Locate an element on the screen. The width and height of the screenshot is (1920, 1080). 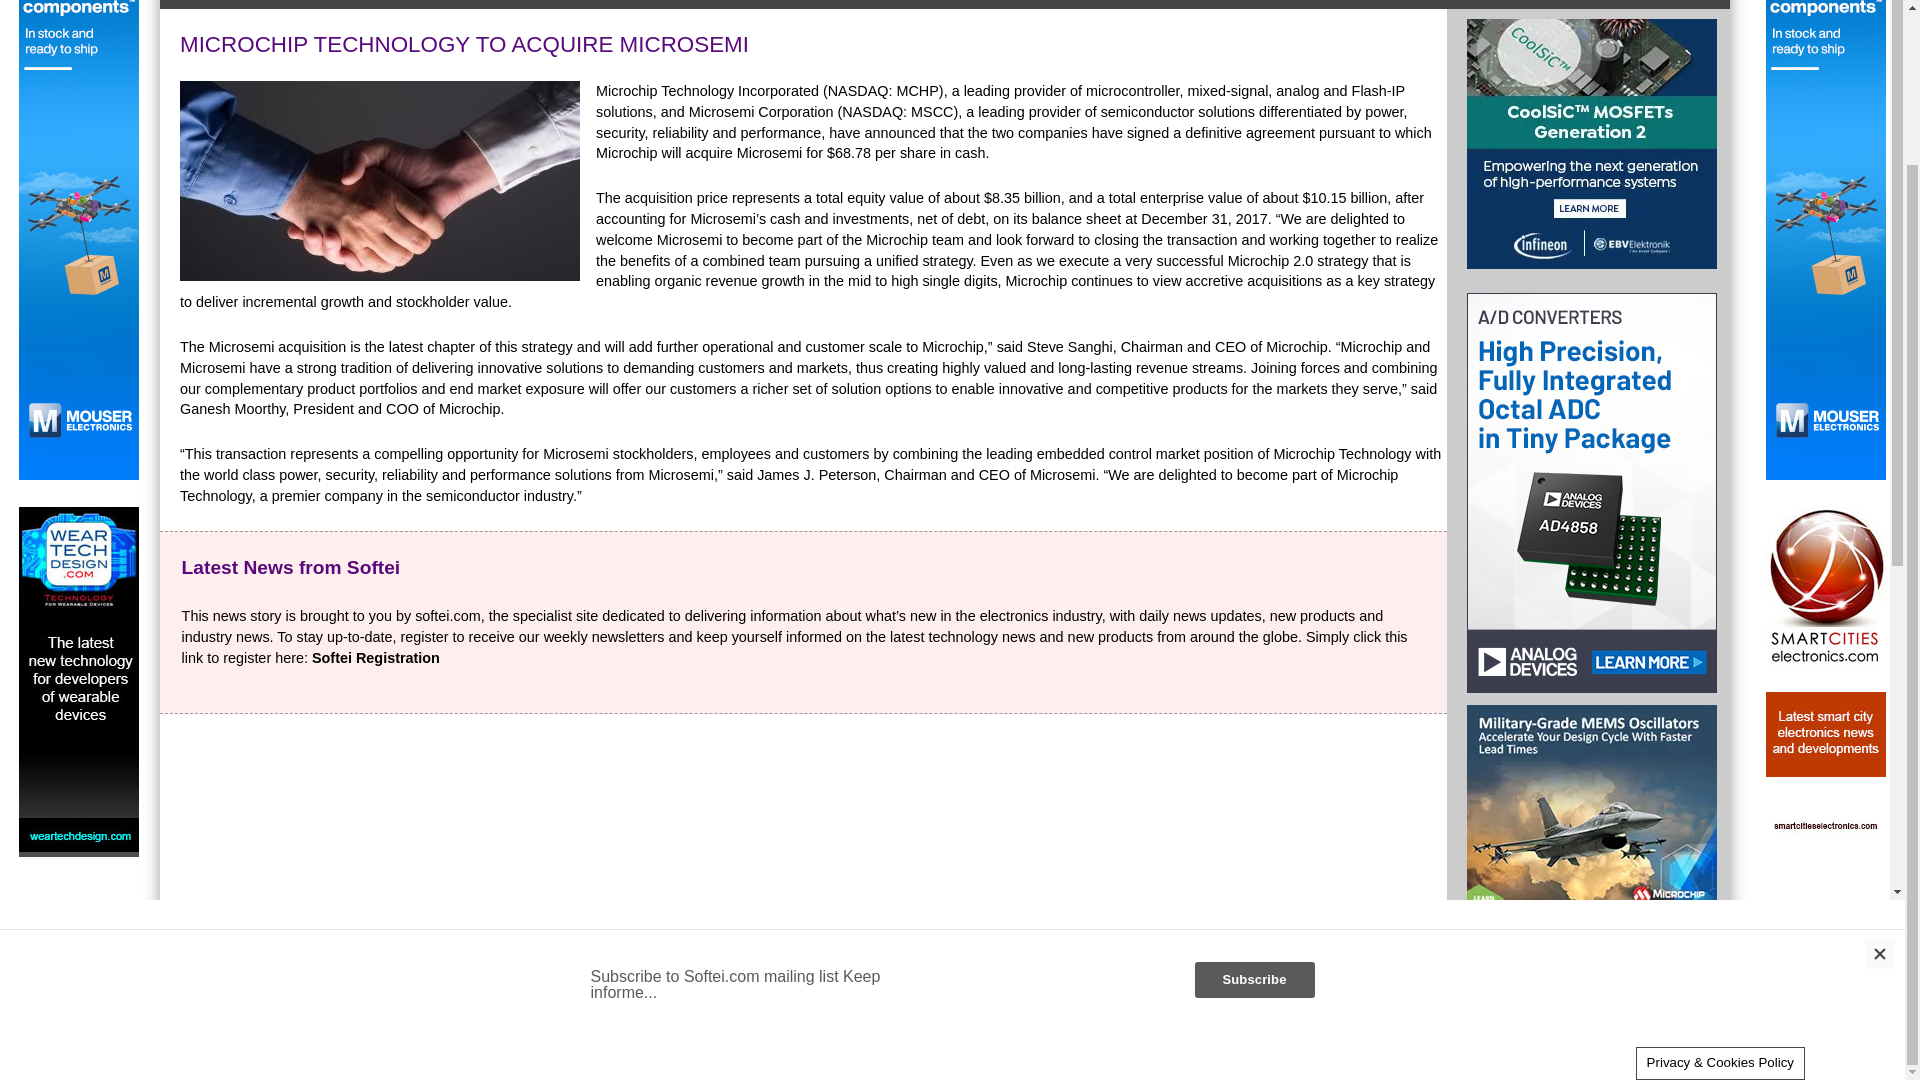
Subscribe is located at coordinates (1261, 999).